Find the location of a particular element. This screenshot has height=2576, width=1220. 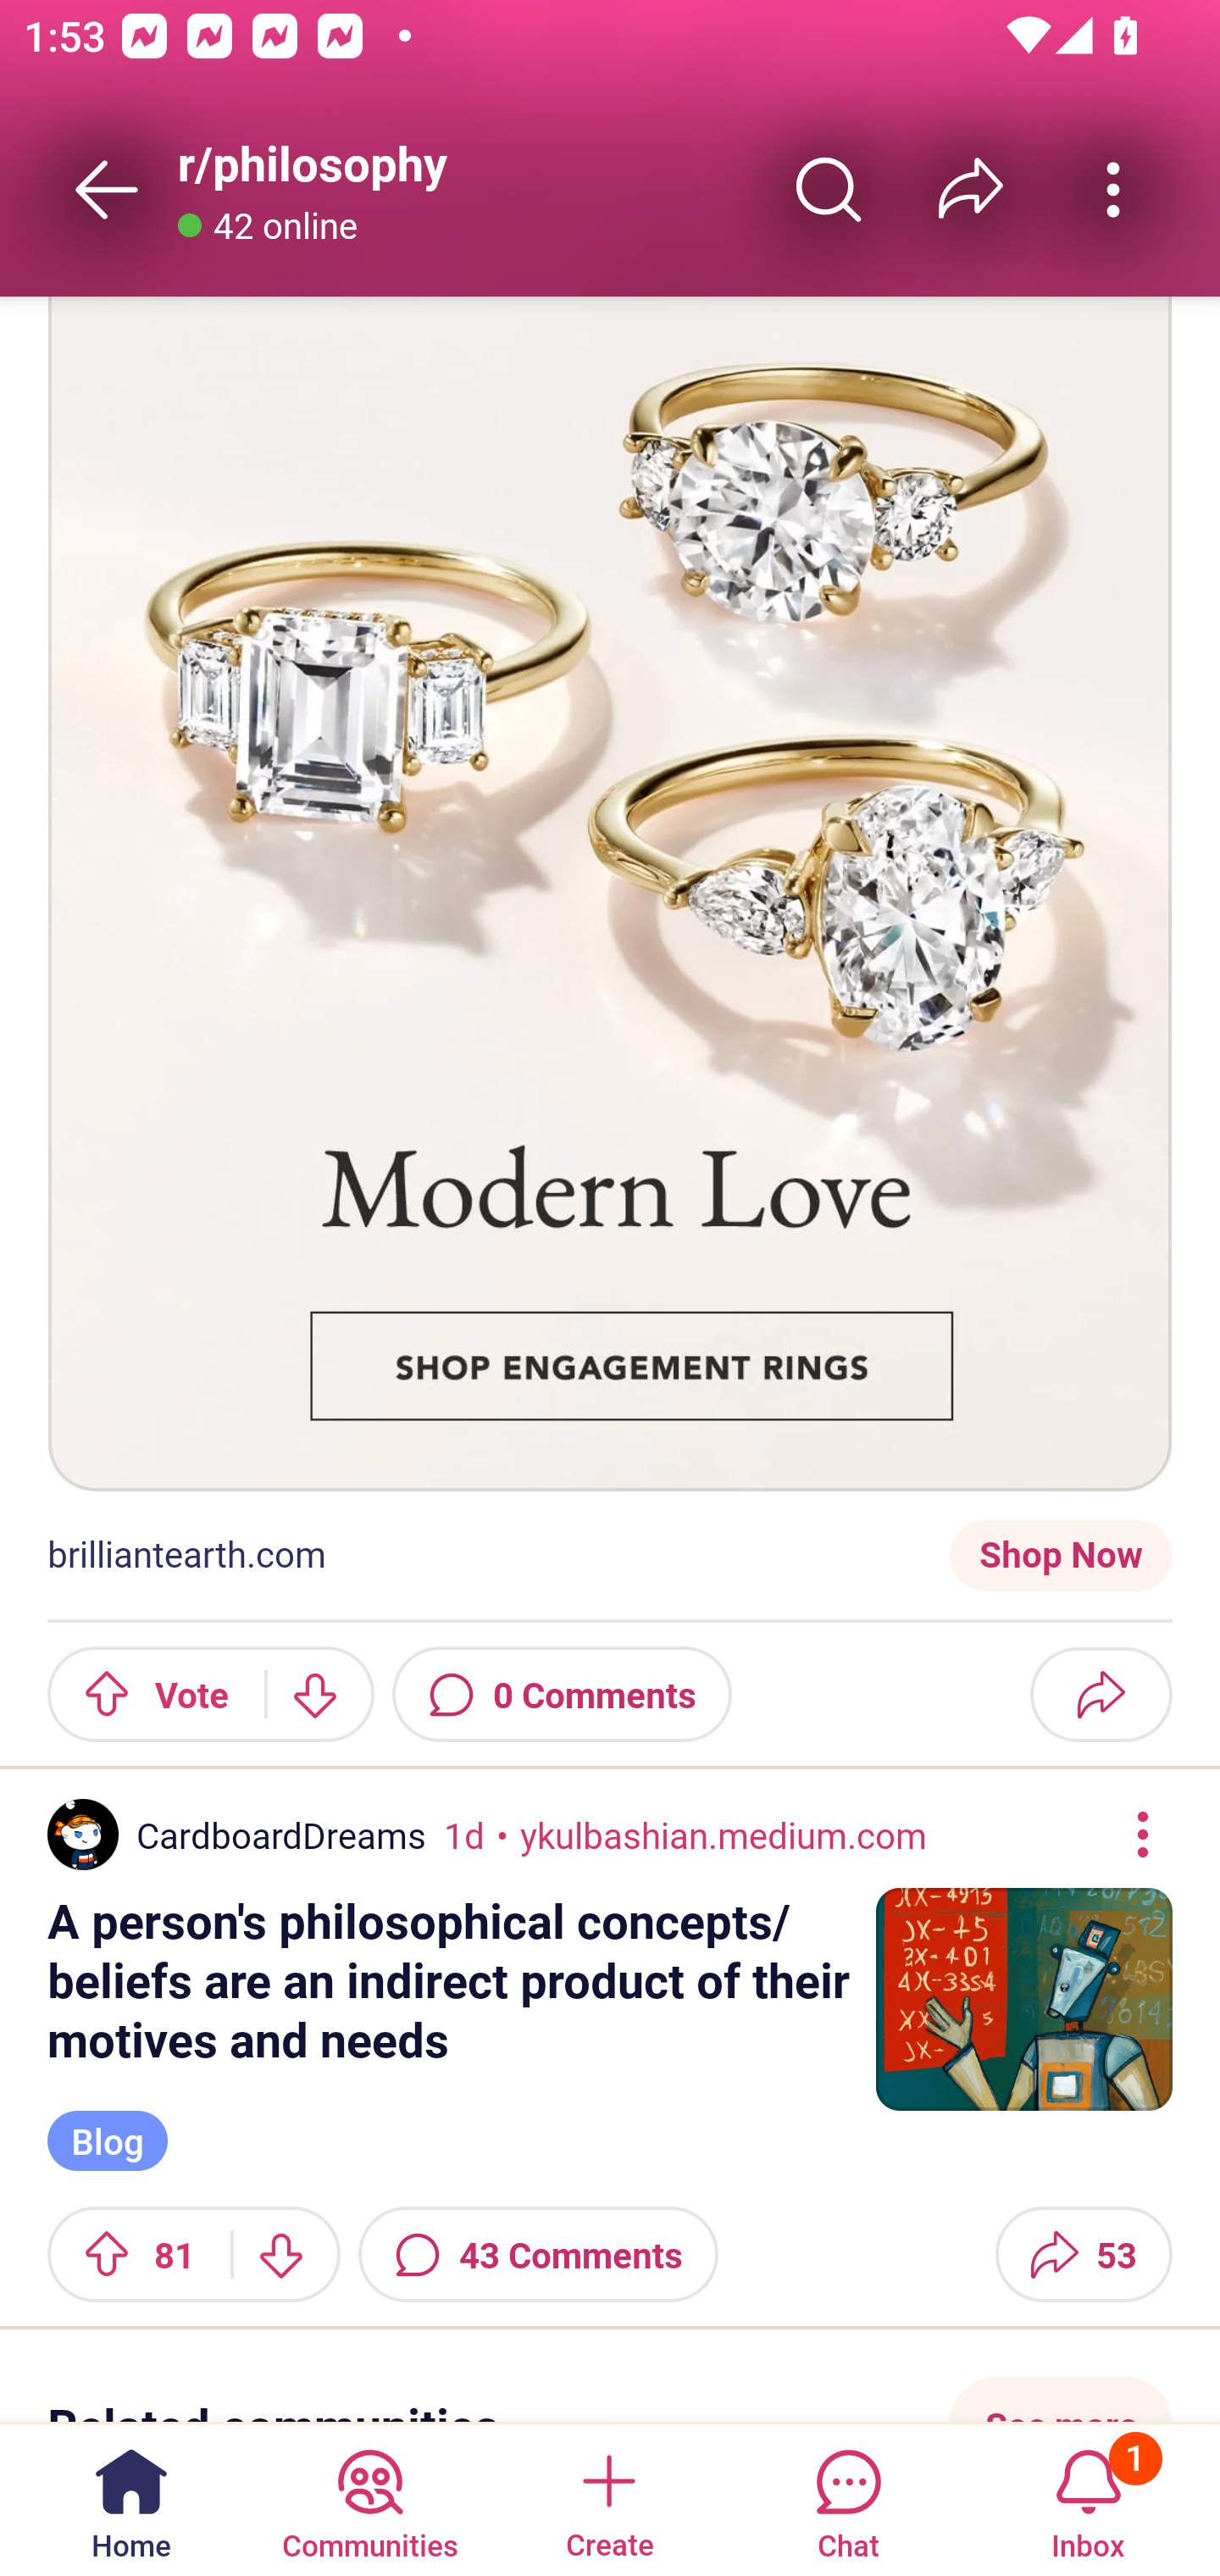

Home is located at coordinates (131, 2498).